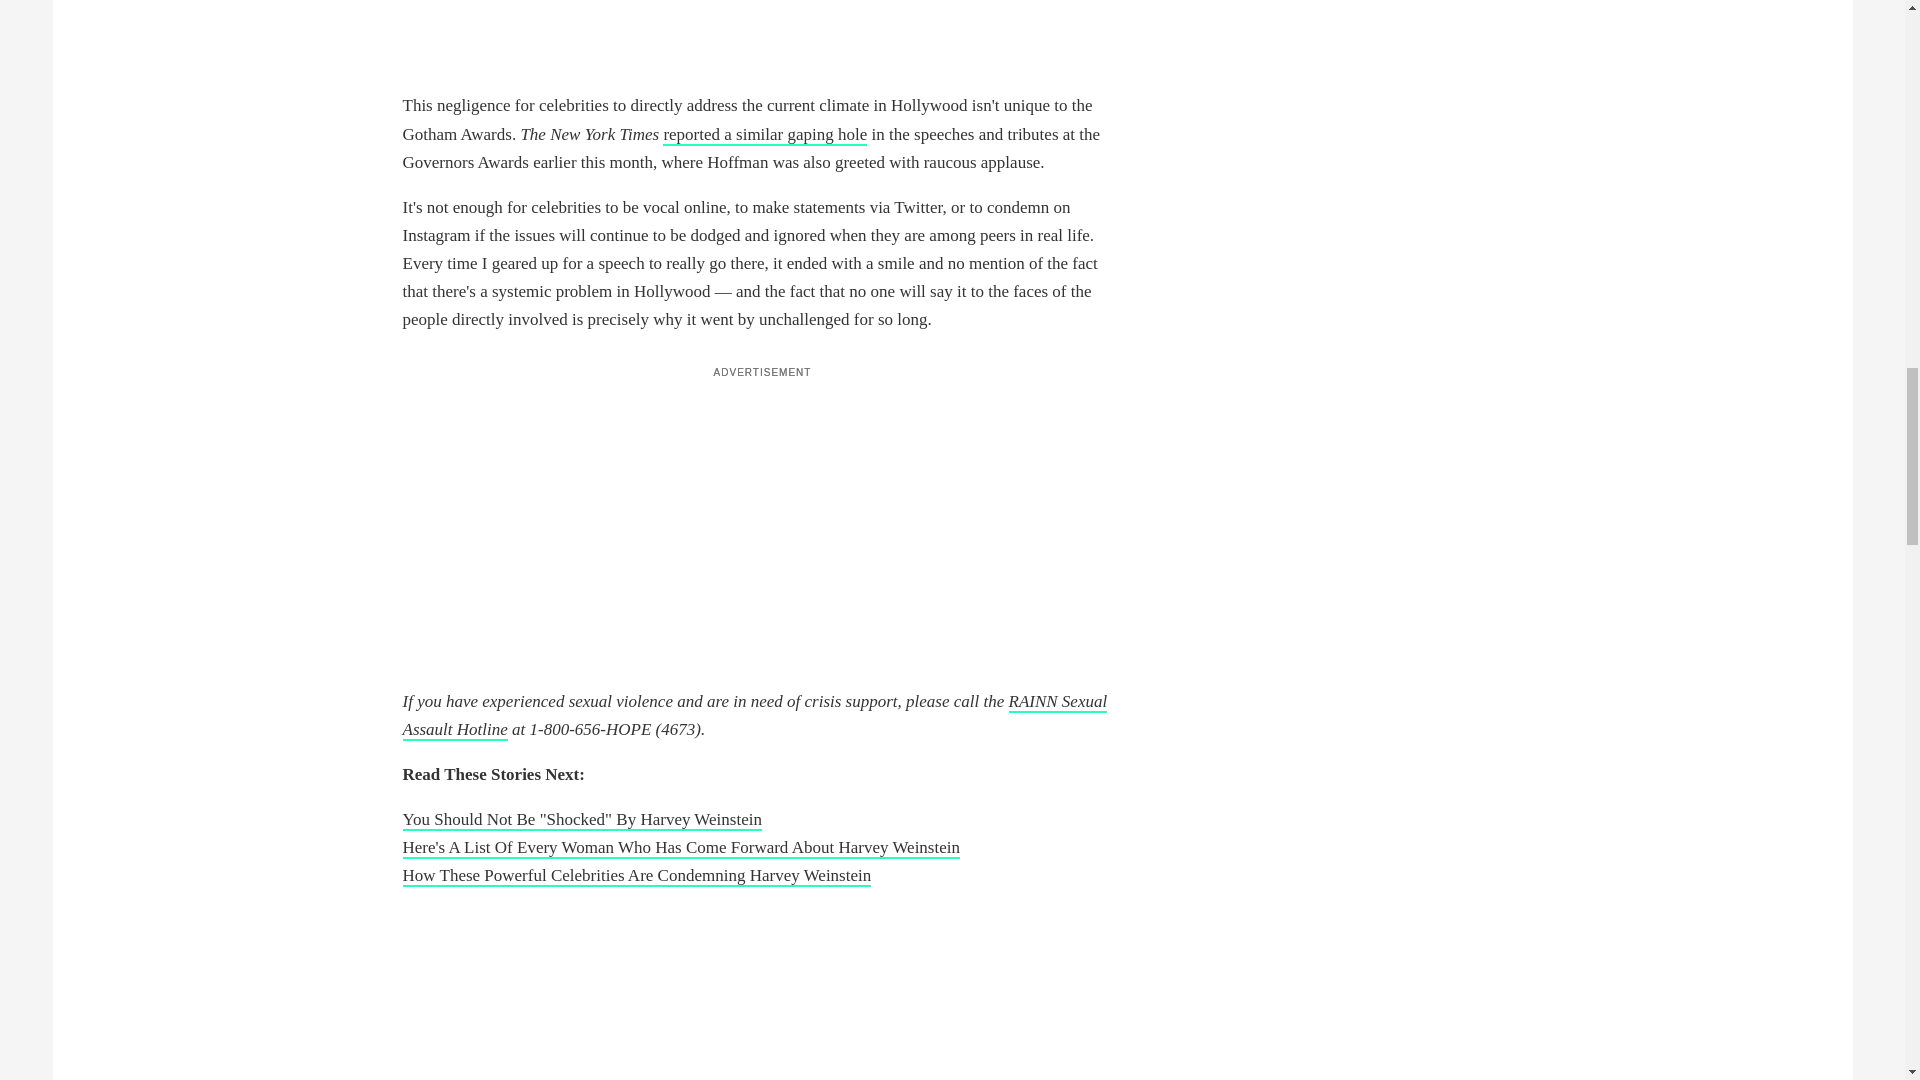  I want to click on RAINN Sexual Assault Hotline, so click(754, 716).